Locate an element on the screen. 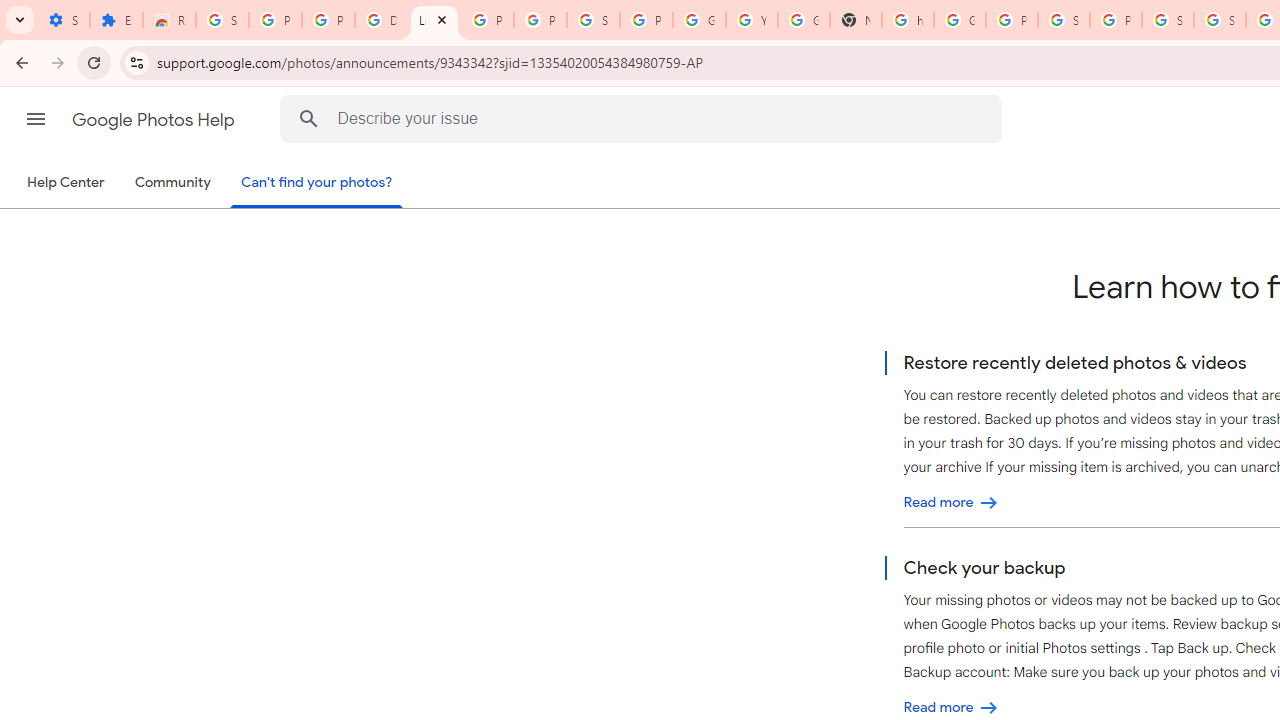 The image size is (1280, 720). https://scholar.google.com/ is located at coordinates (908, 20).